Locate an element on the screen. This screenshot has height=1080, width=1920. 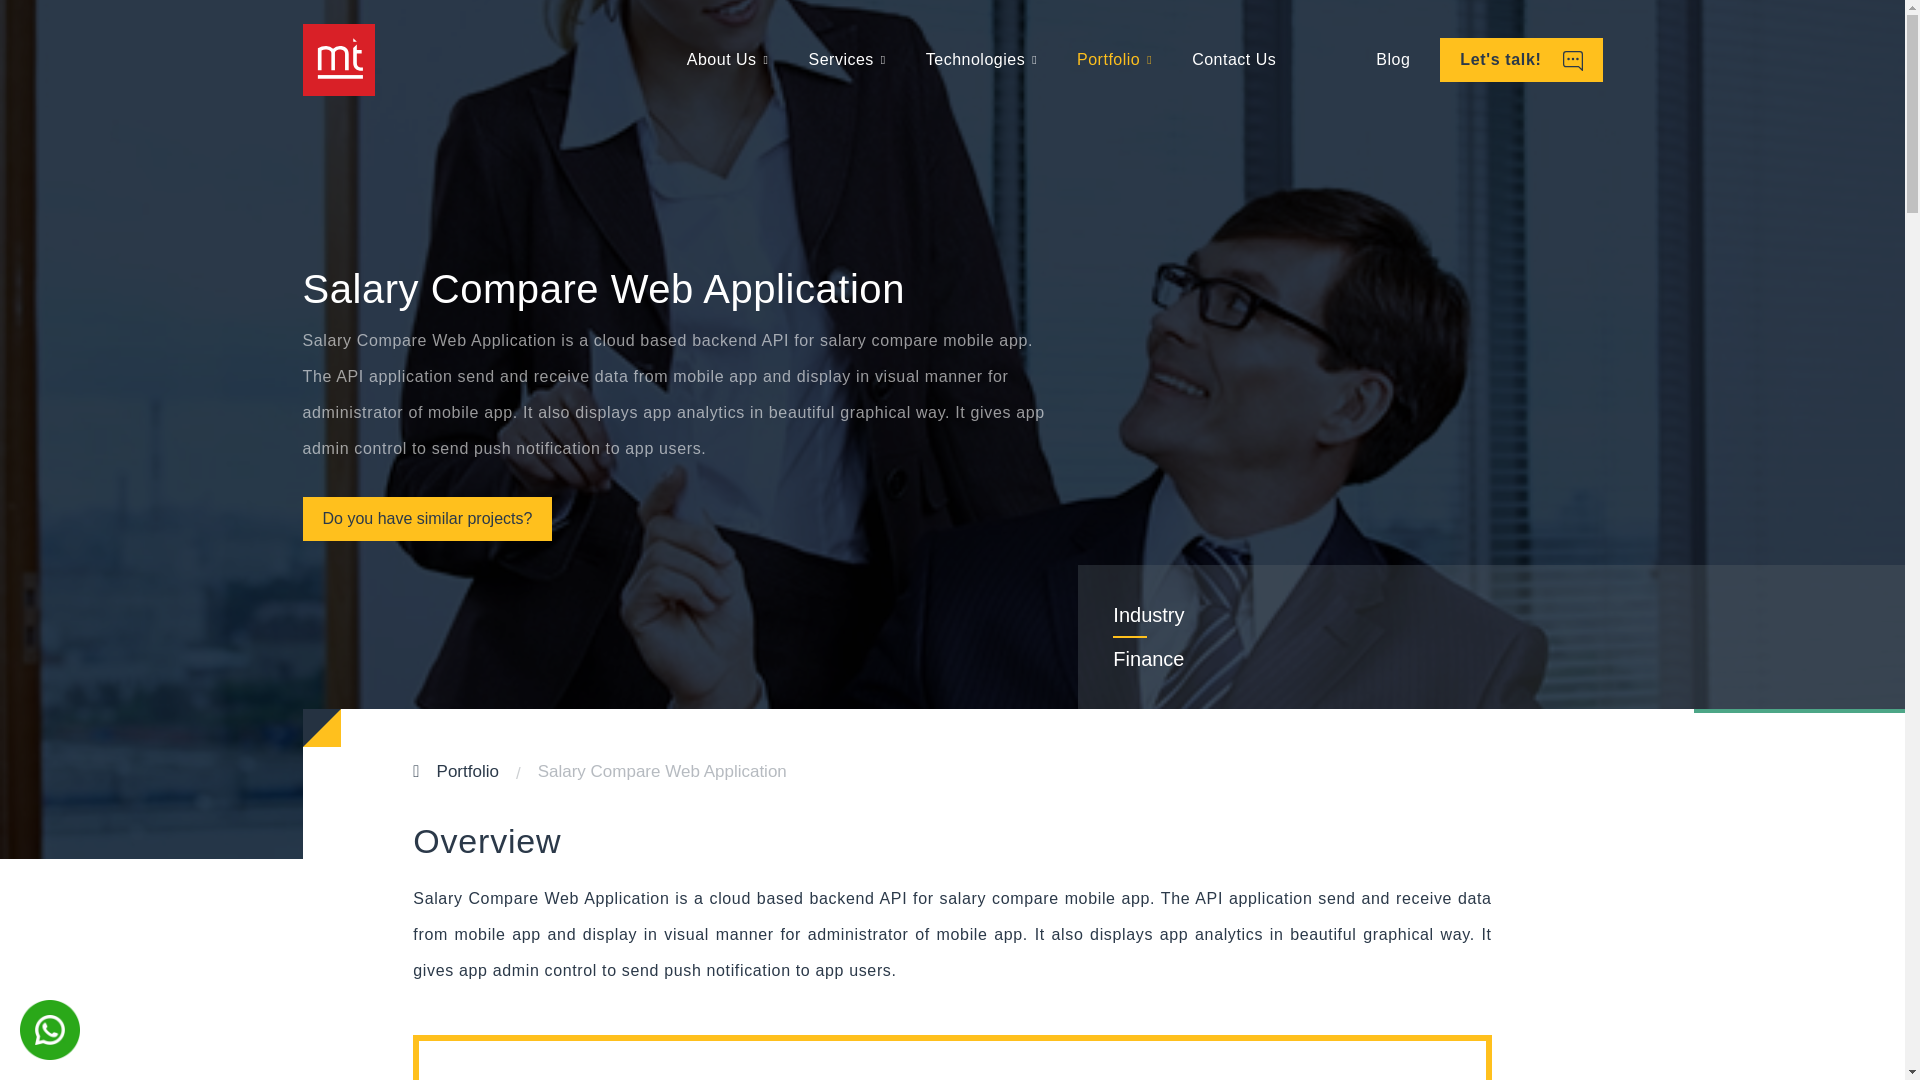
whatsapp icon is located at coordinates (50, 1030).